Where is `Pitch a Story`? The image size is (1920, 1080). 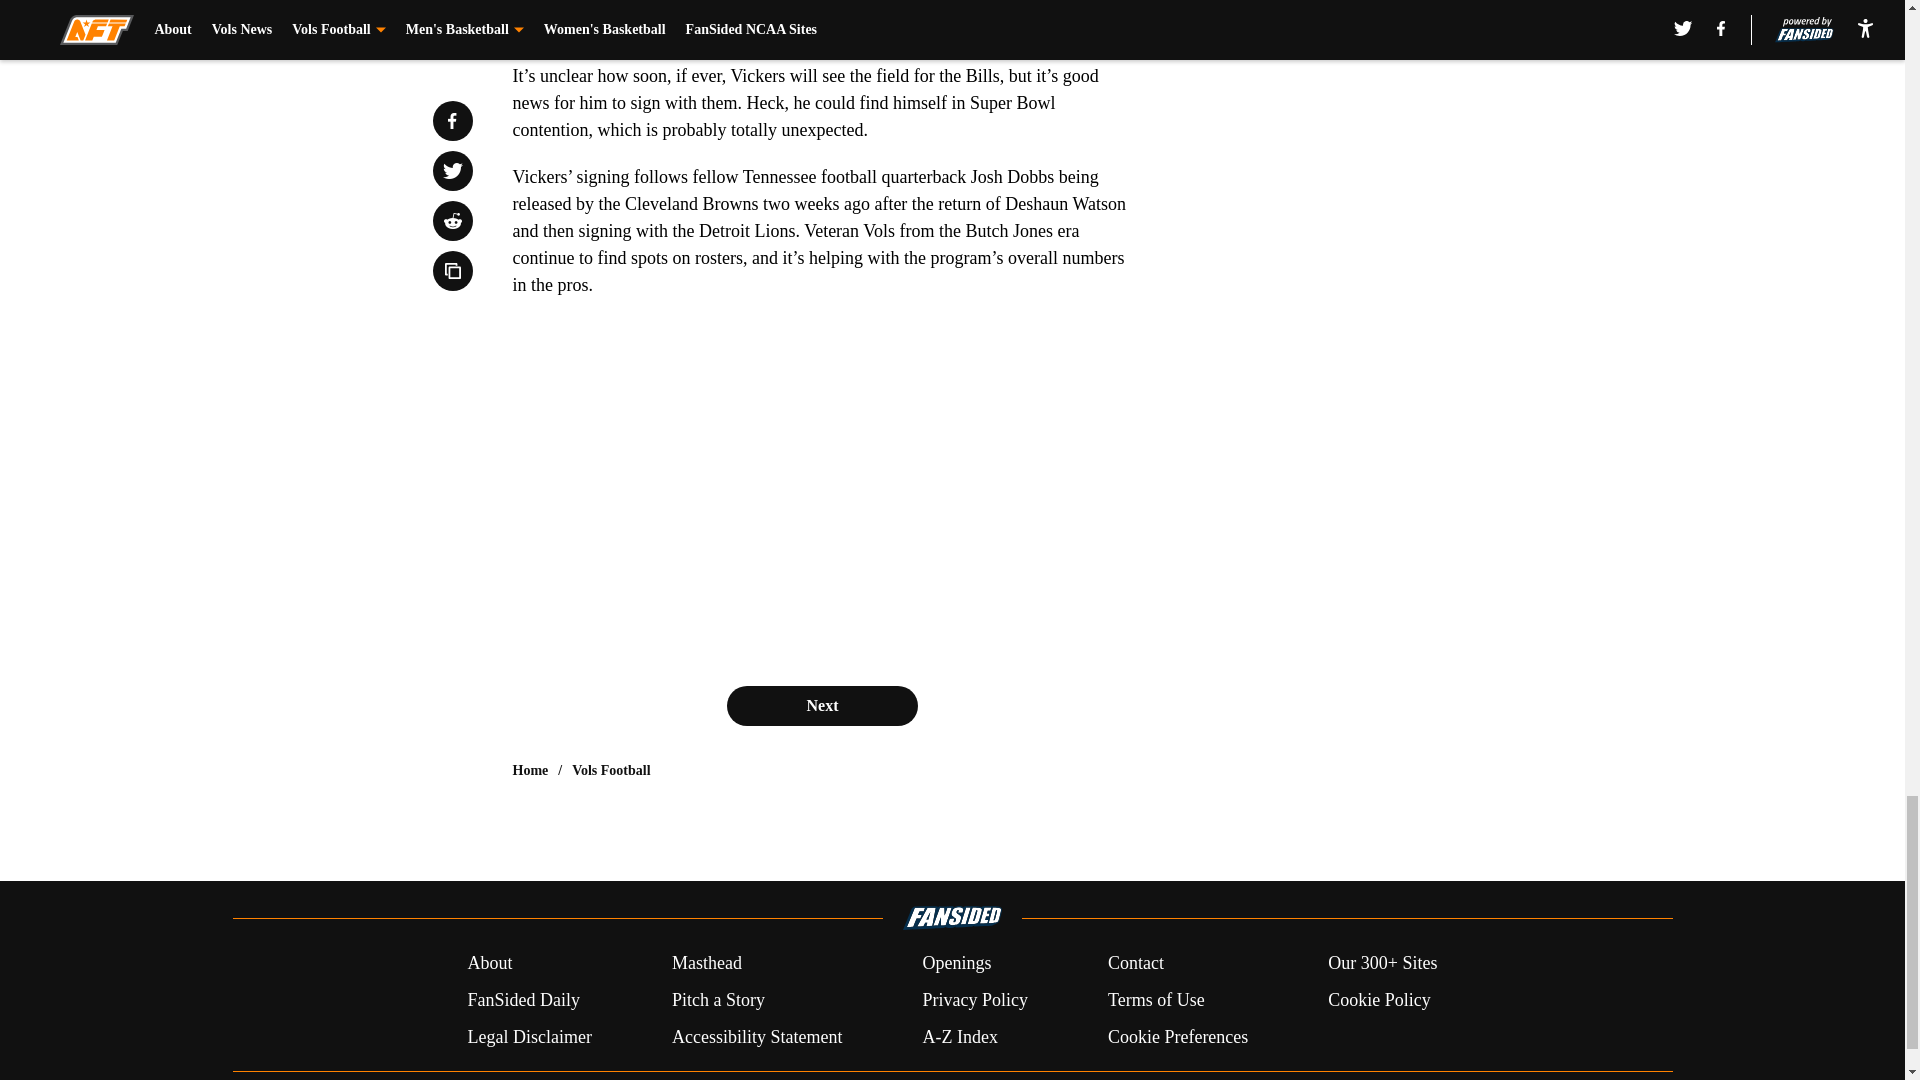
Pitch a Story is located at coordinates (718, 1000).